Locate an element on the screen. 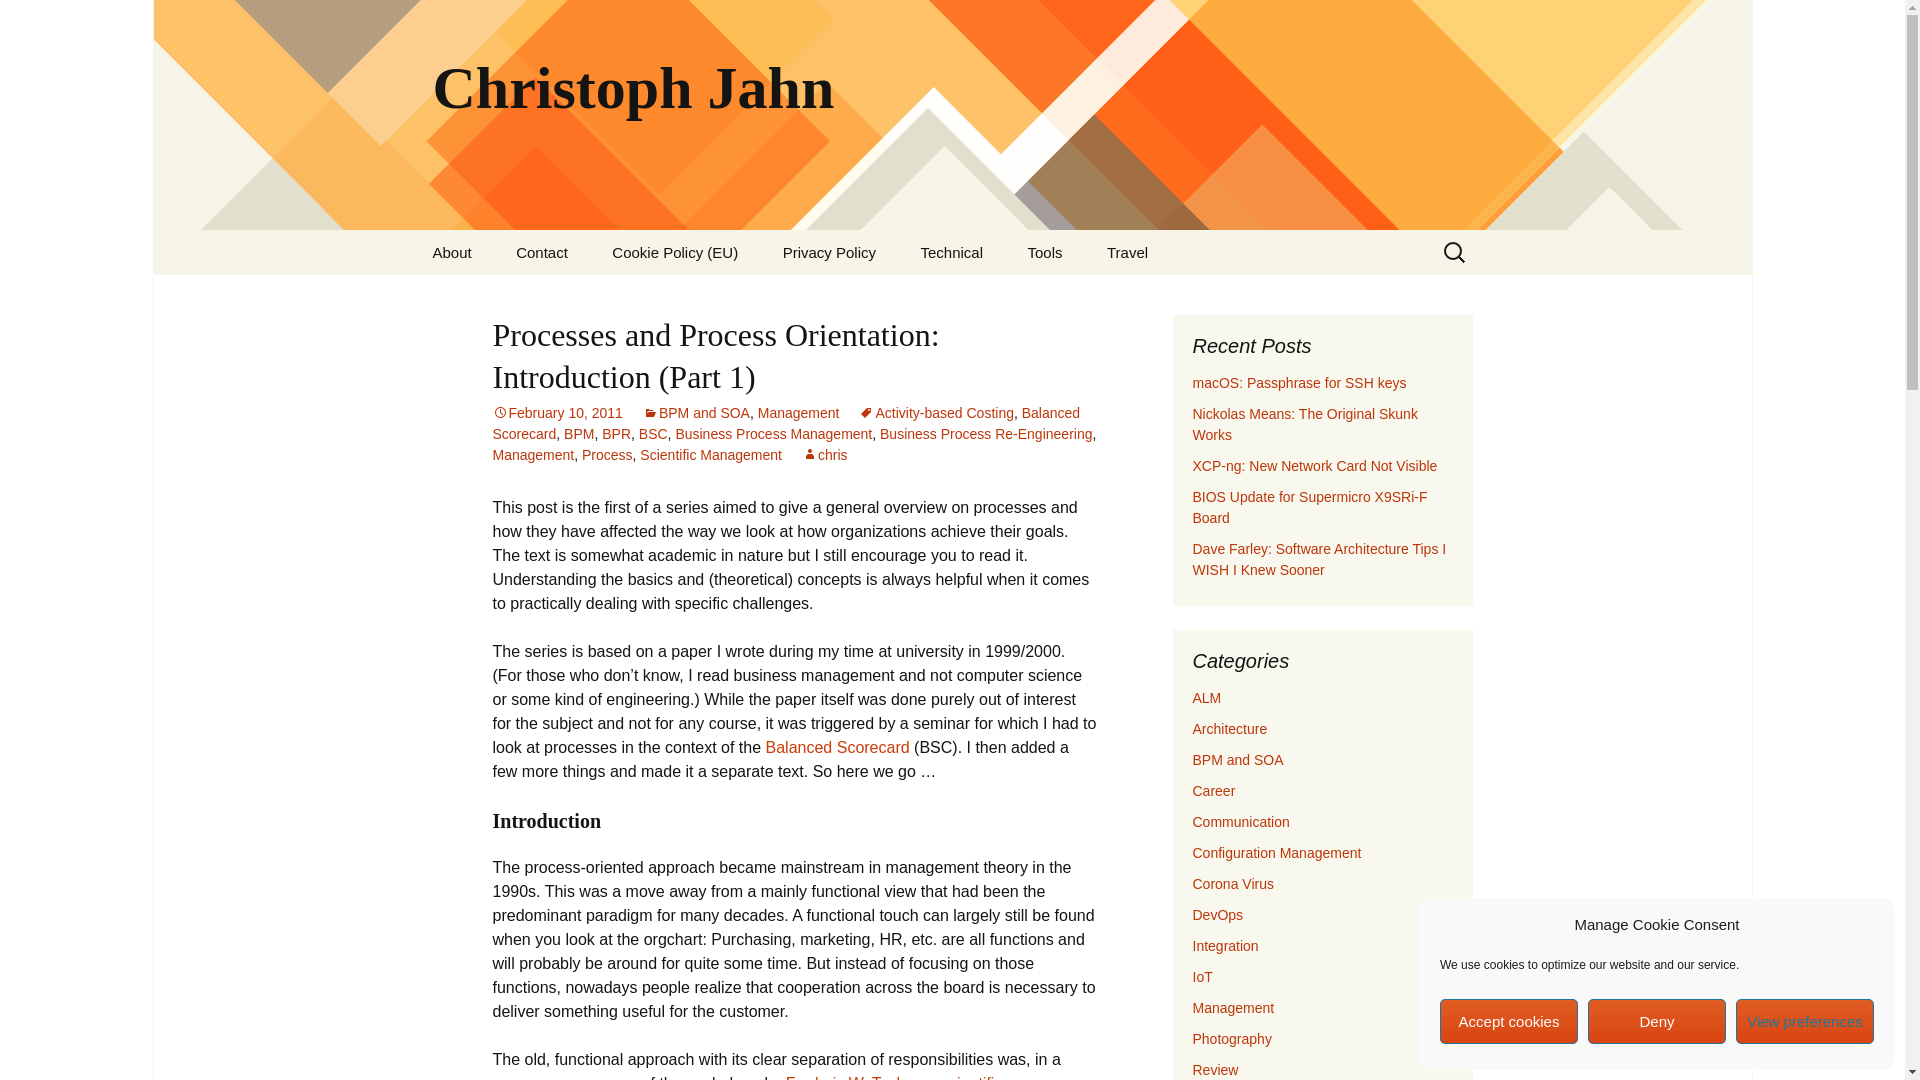  Privacy Policy is located at coordinates (829, 252).